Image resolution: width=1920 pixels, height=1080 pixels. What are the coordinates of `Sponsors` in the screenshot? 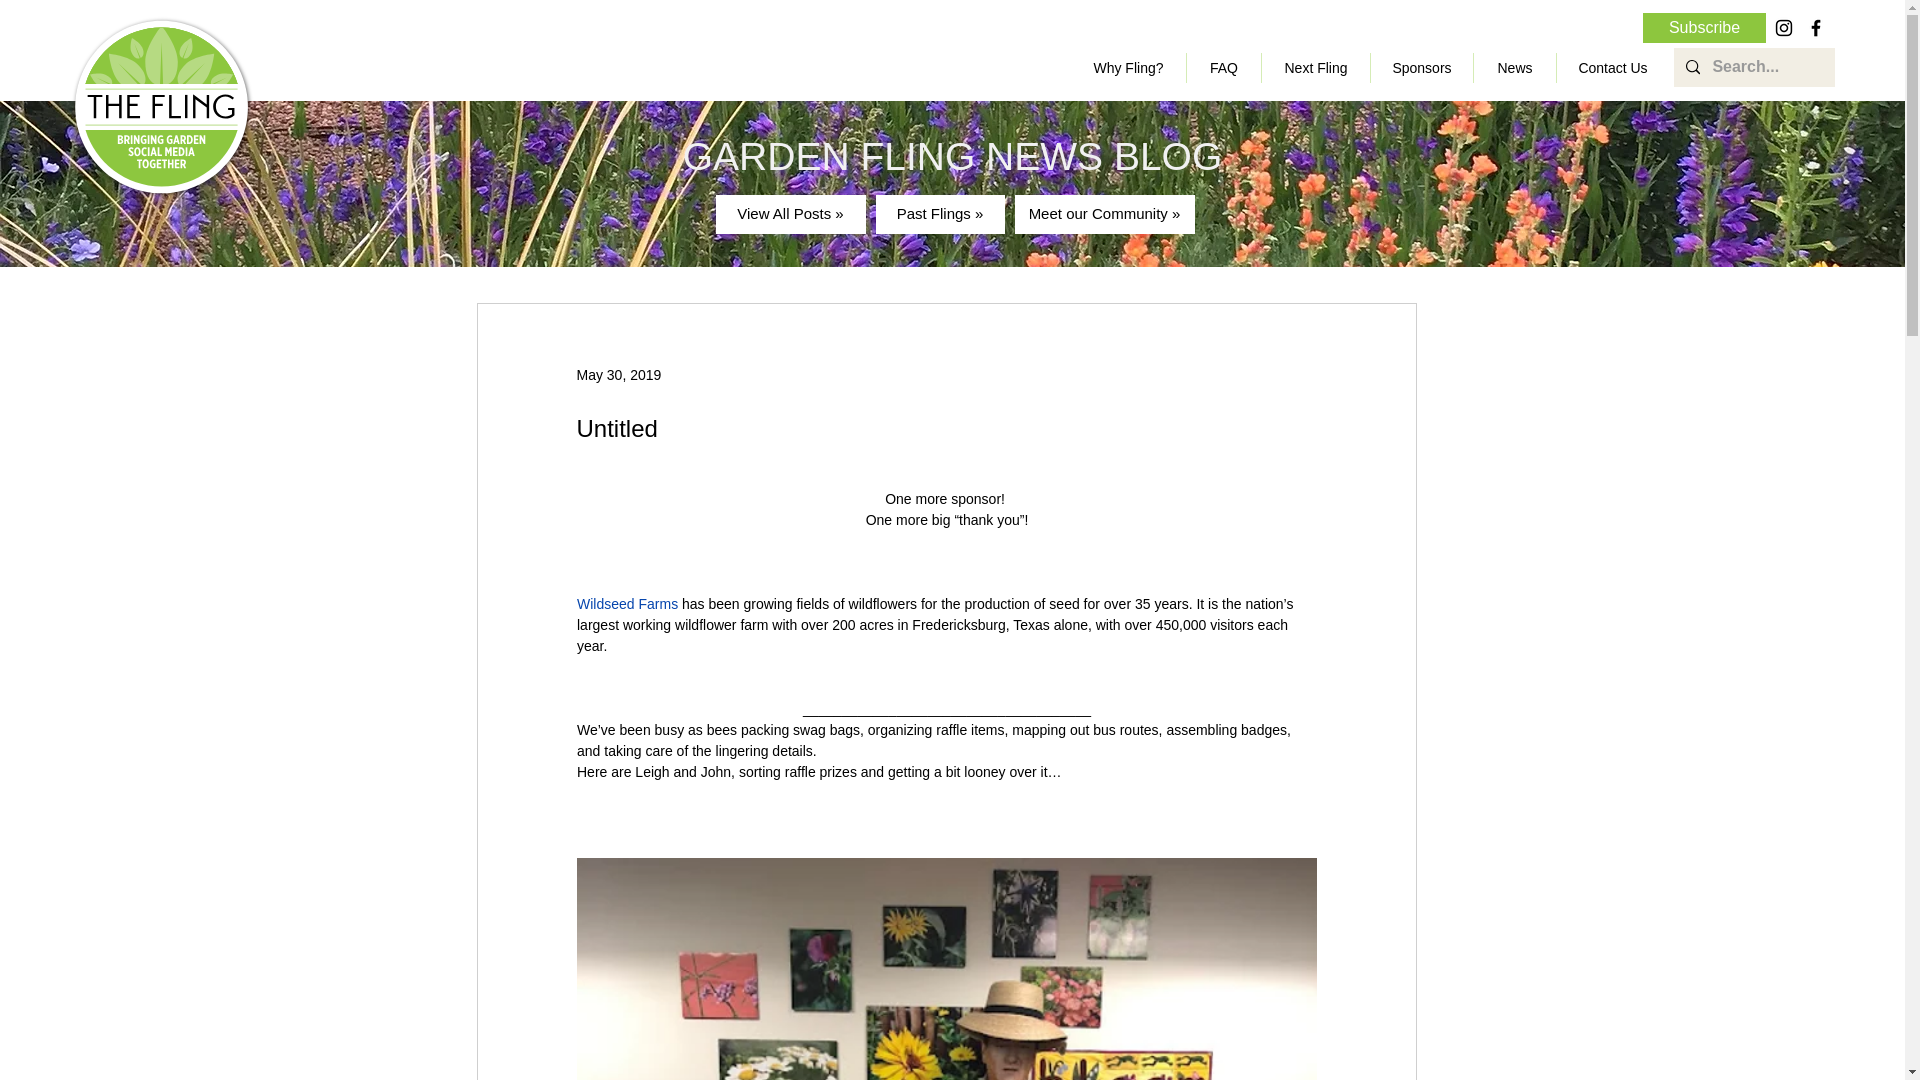 It's located at (1421, 68).